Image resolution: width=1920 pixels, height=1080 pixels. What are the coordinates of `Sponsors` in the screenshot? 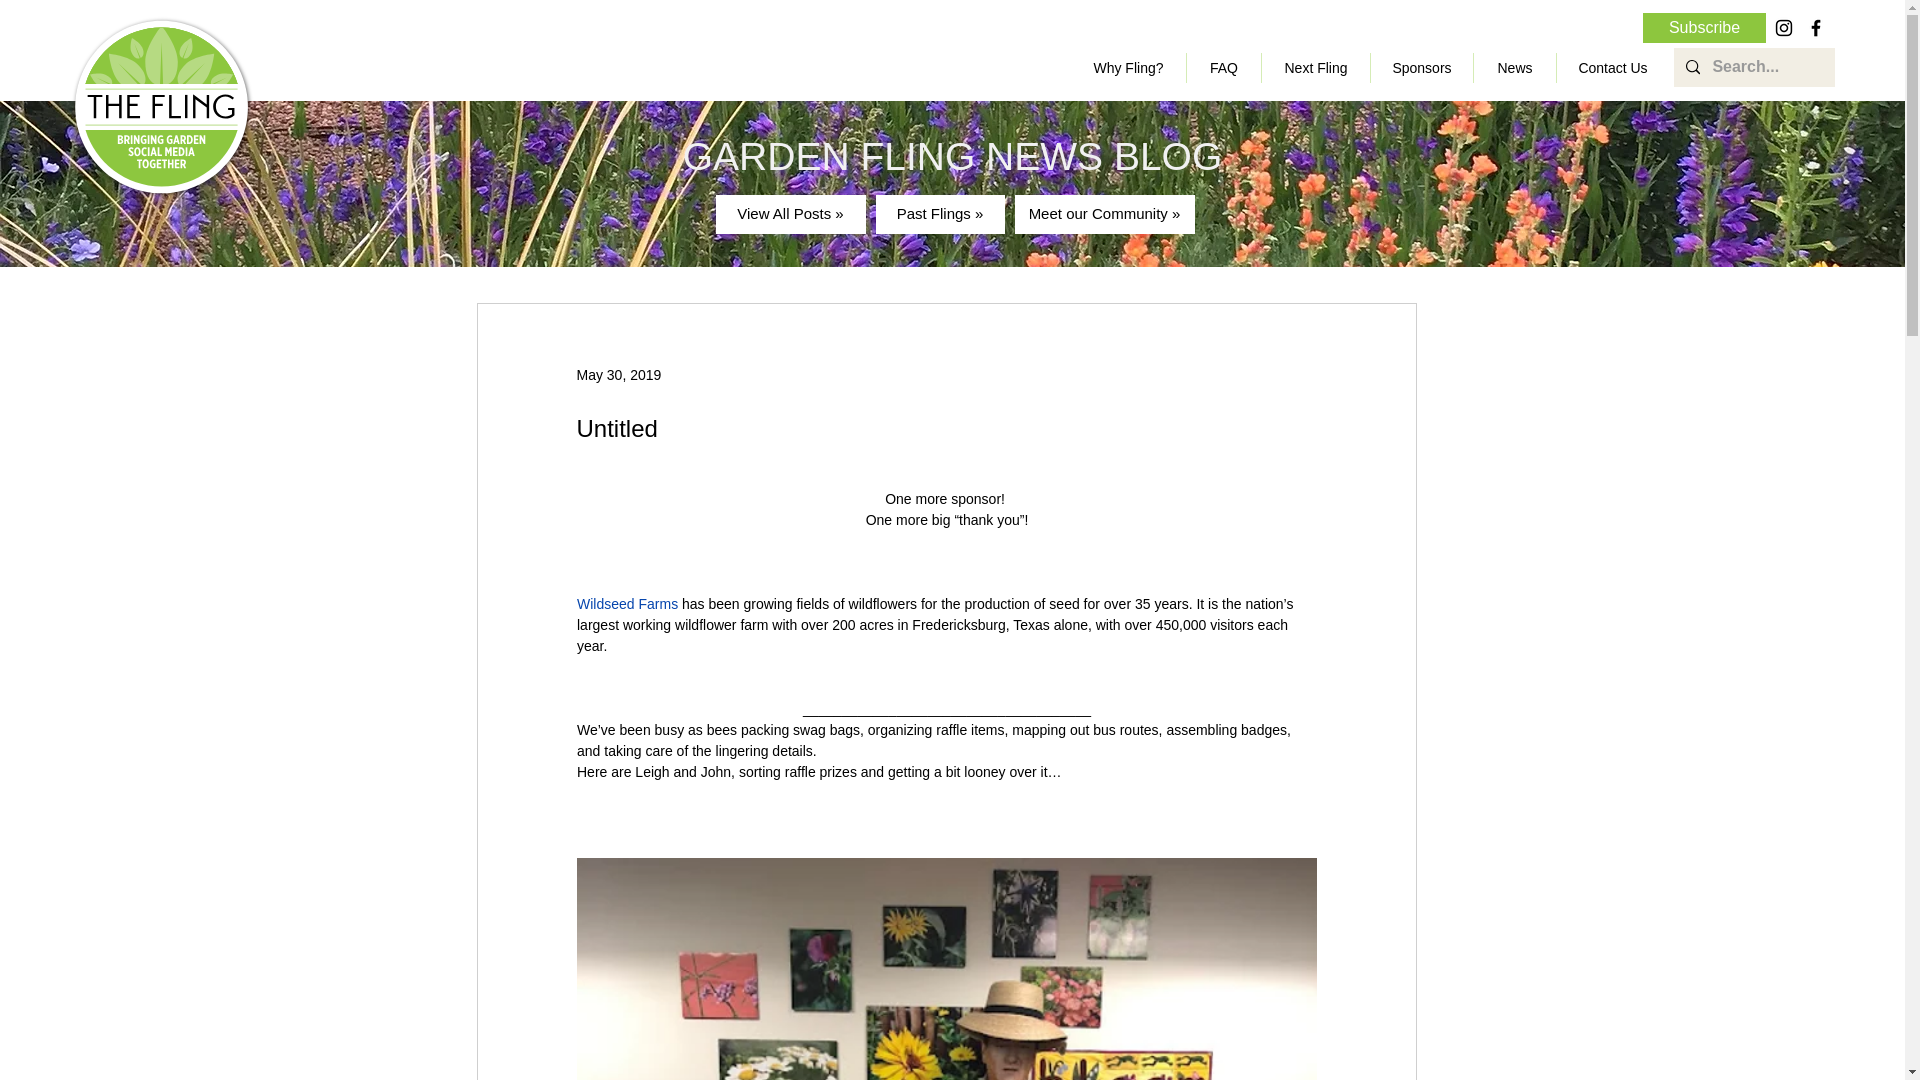 It's located at (1421, 68).